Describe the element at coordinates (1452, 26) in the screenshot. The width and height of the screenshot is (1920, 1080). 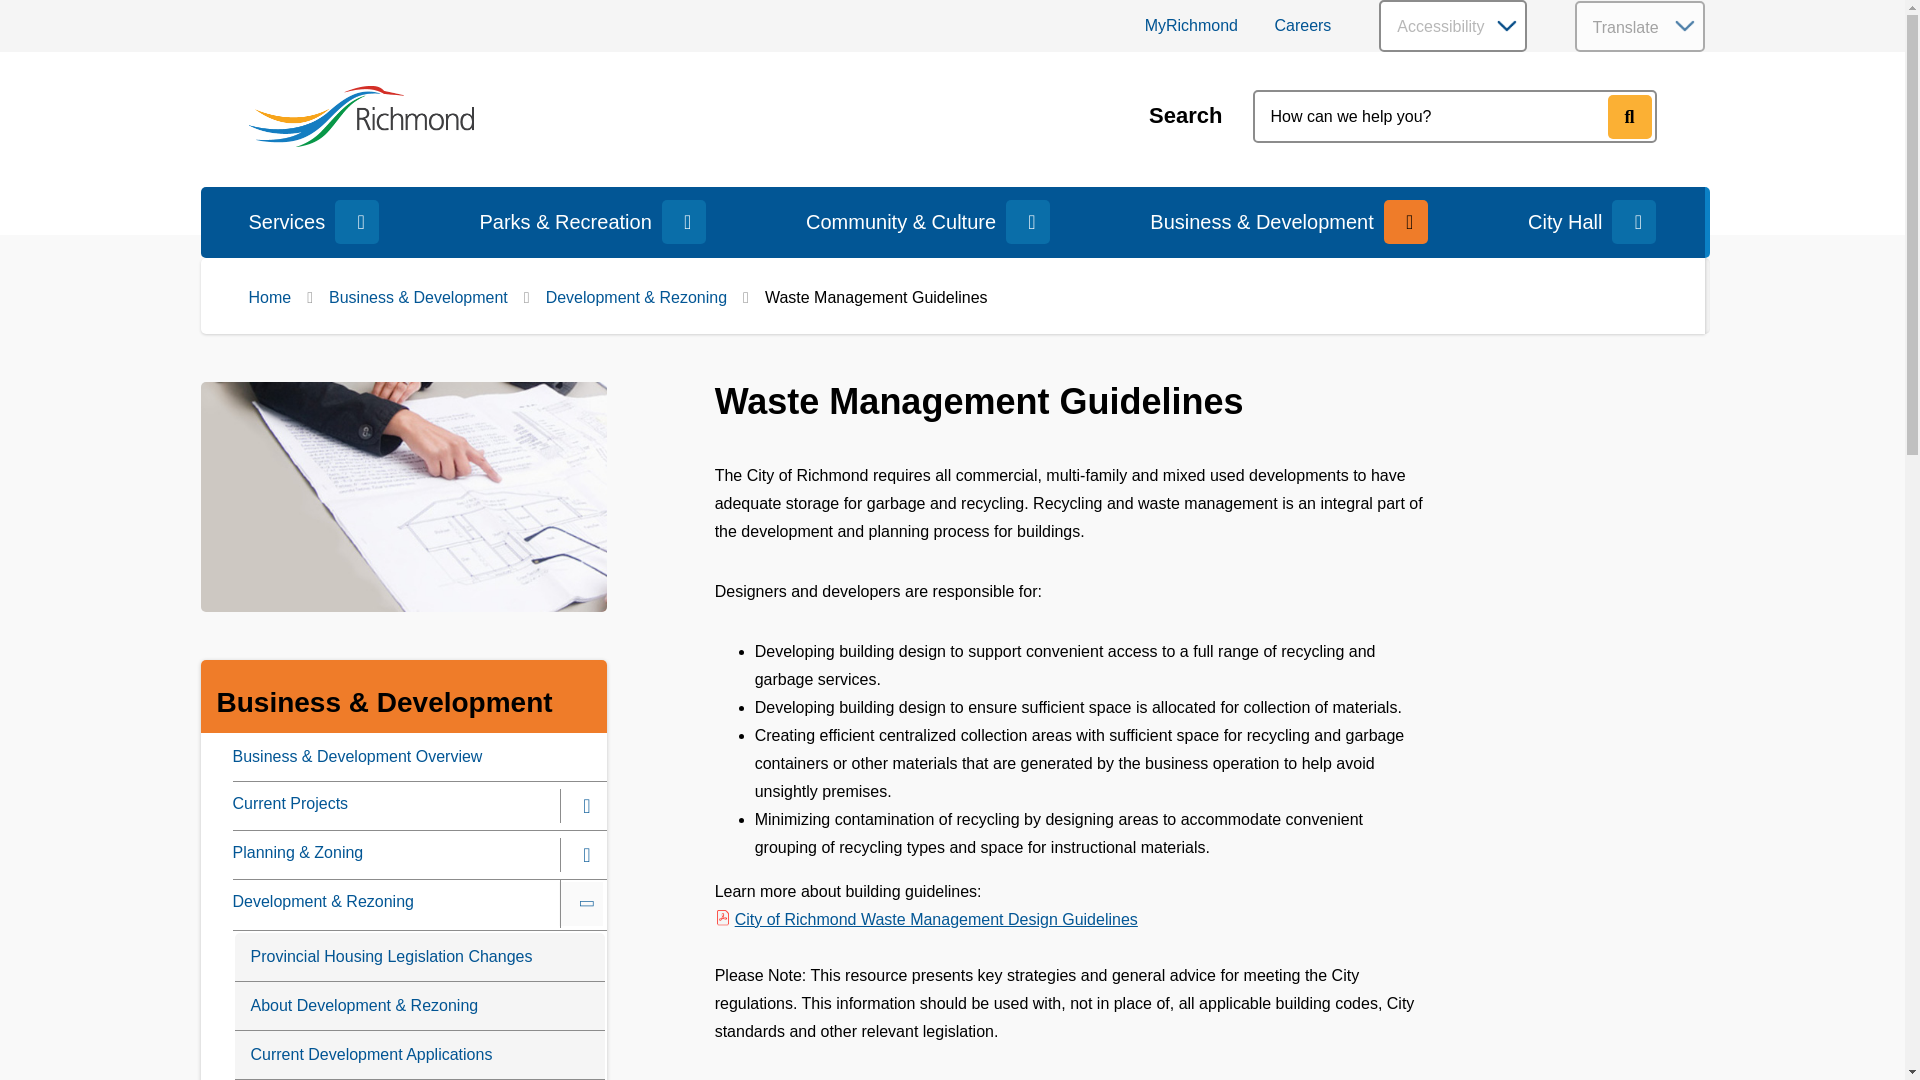
I see `Accessibility` at that location.